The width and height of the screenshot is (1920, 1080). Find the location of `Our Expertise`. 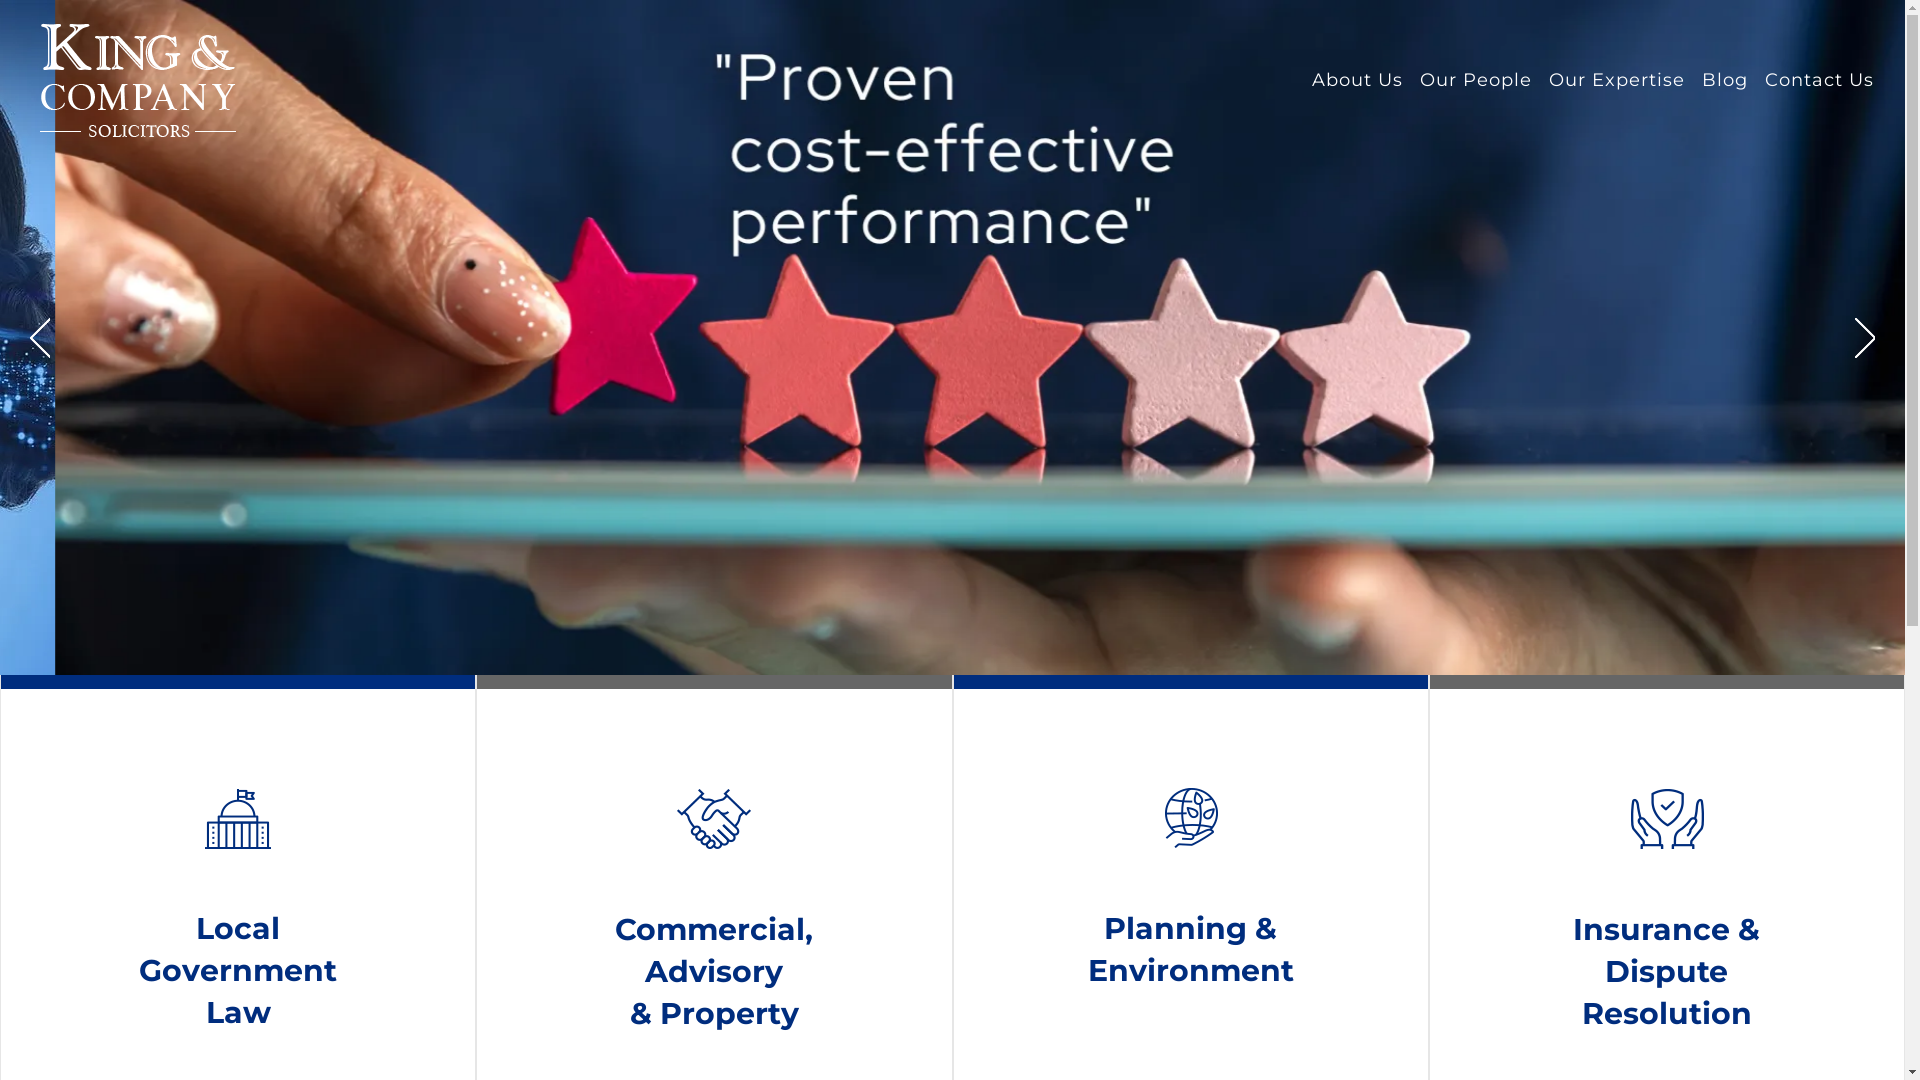

Our Expertise is located at coordinates (1617, 80).